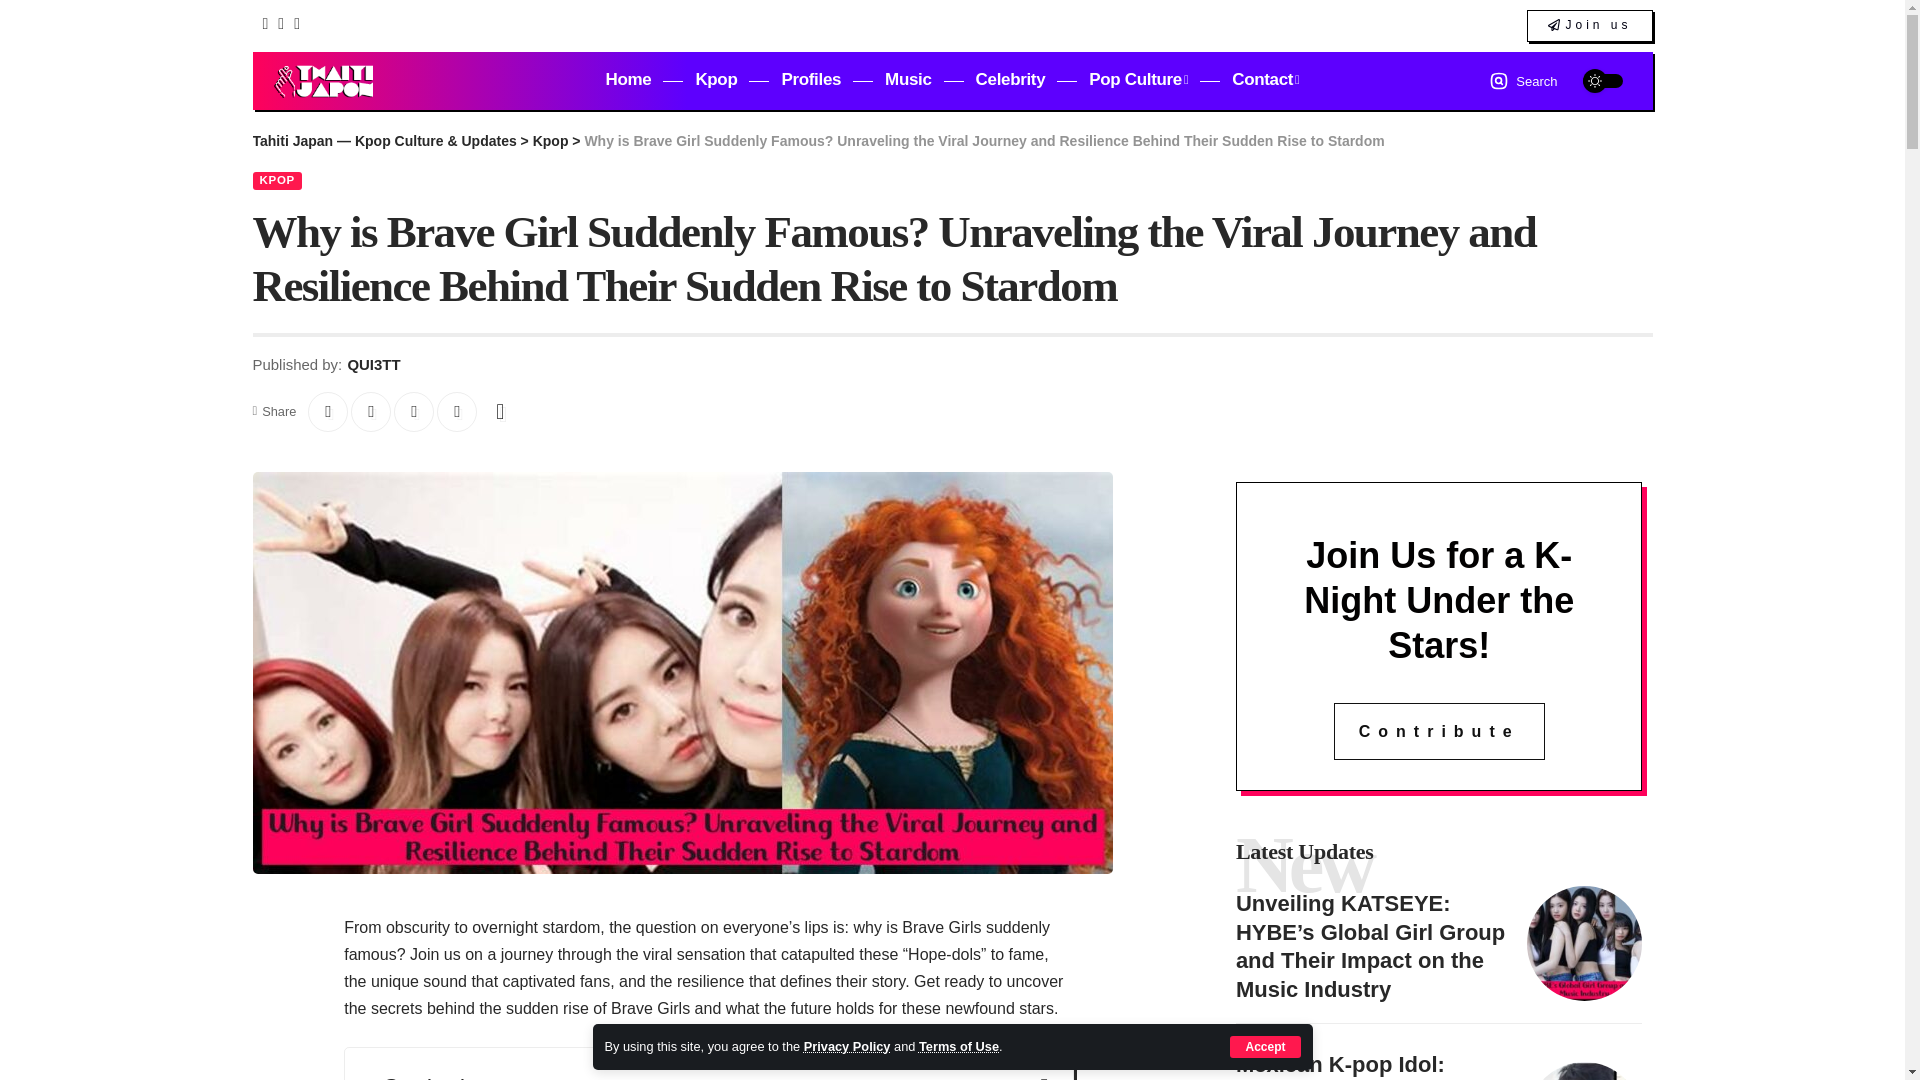 The height and width of the screenshot is (1080, 1920). I want to click on Contact, so click(1265, 80).